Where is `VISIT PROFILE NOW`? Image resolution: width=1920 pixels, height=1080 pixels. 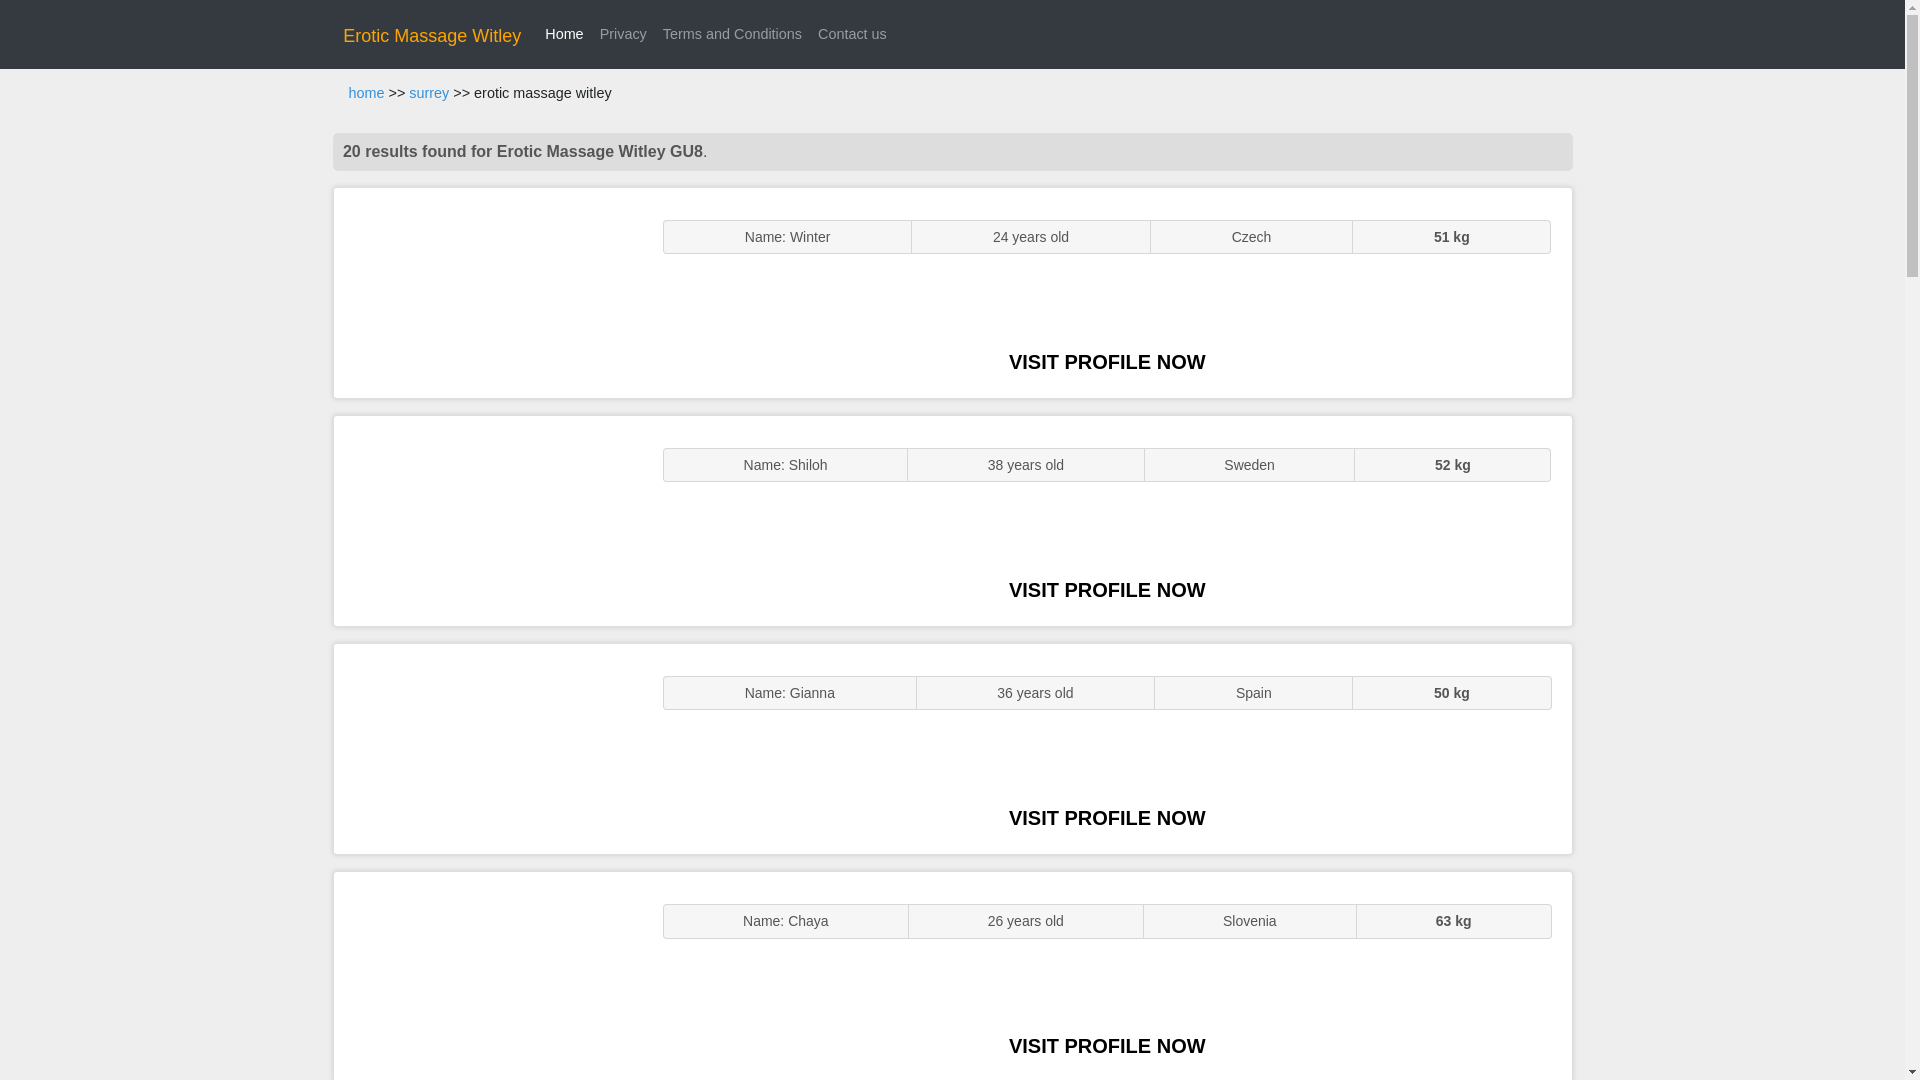 VISIT PROFILE NOW is located at coordinates (1107, 362).